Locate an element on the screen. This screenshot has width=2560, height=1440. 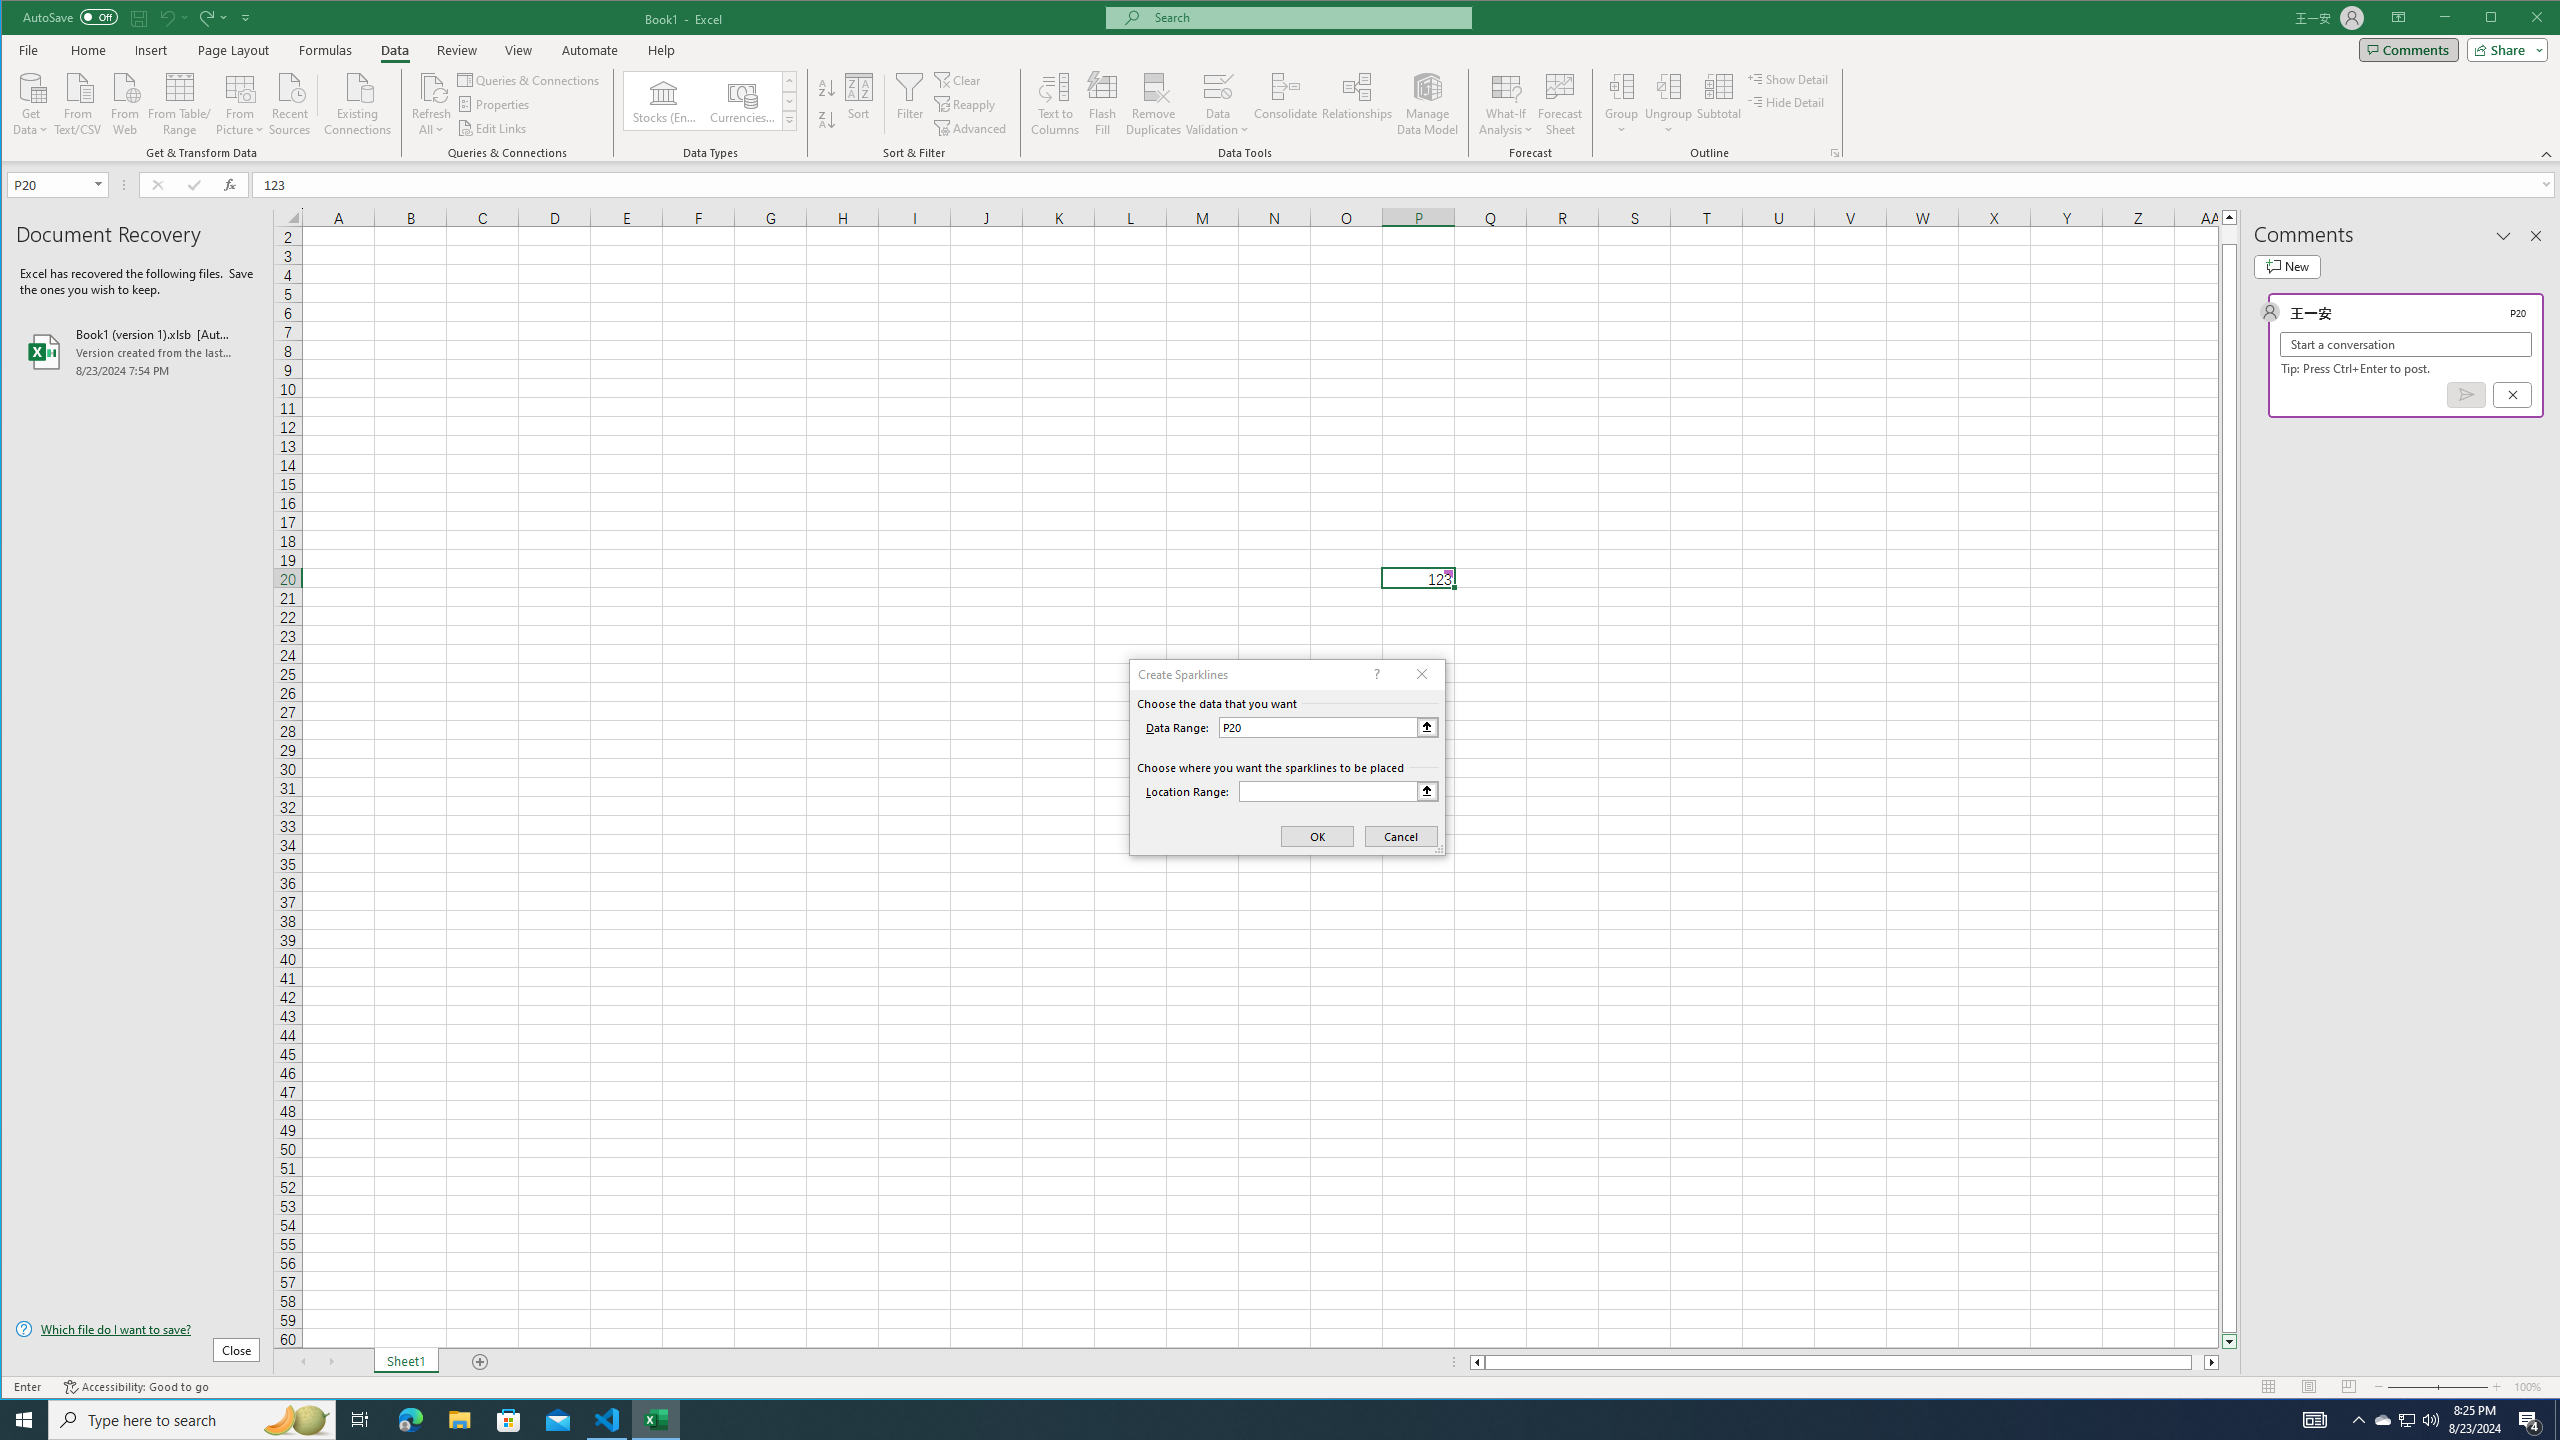
Row up is located at coordinates (788, 81).